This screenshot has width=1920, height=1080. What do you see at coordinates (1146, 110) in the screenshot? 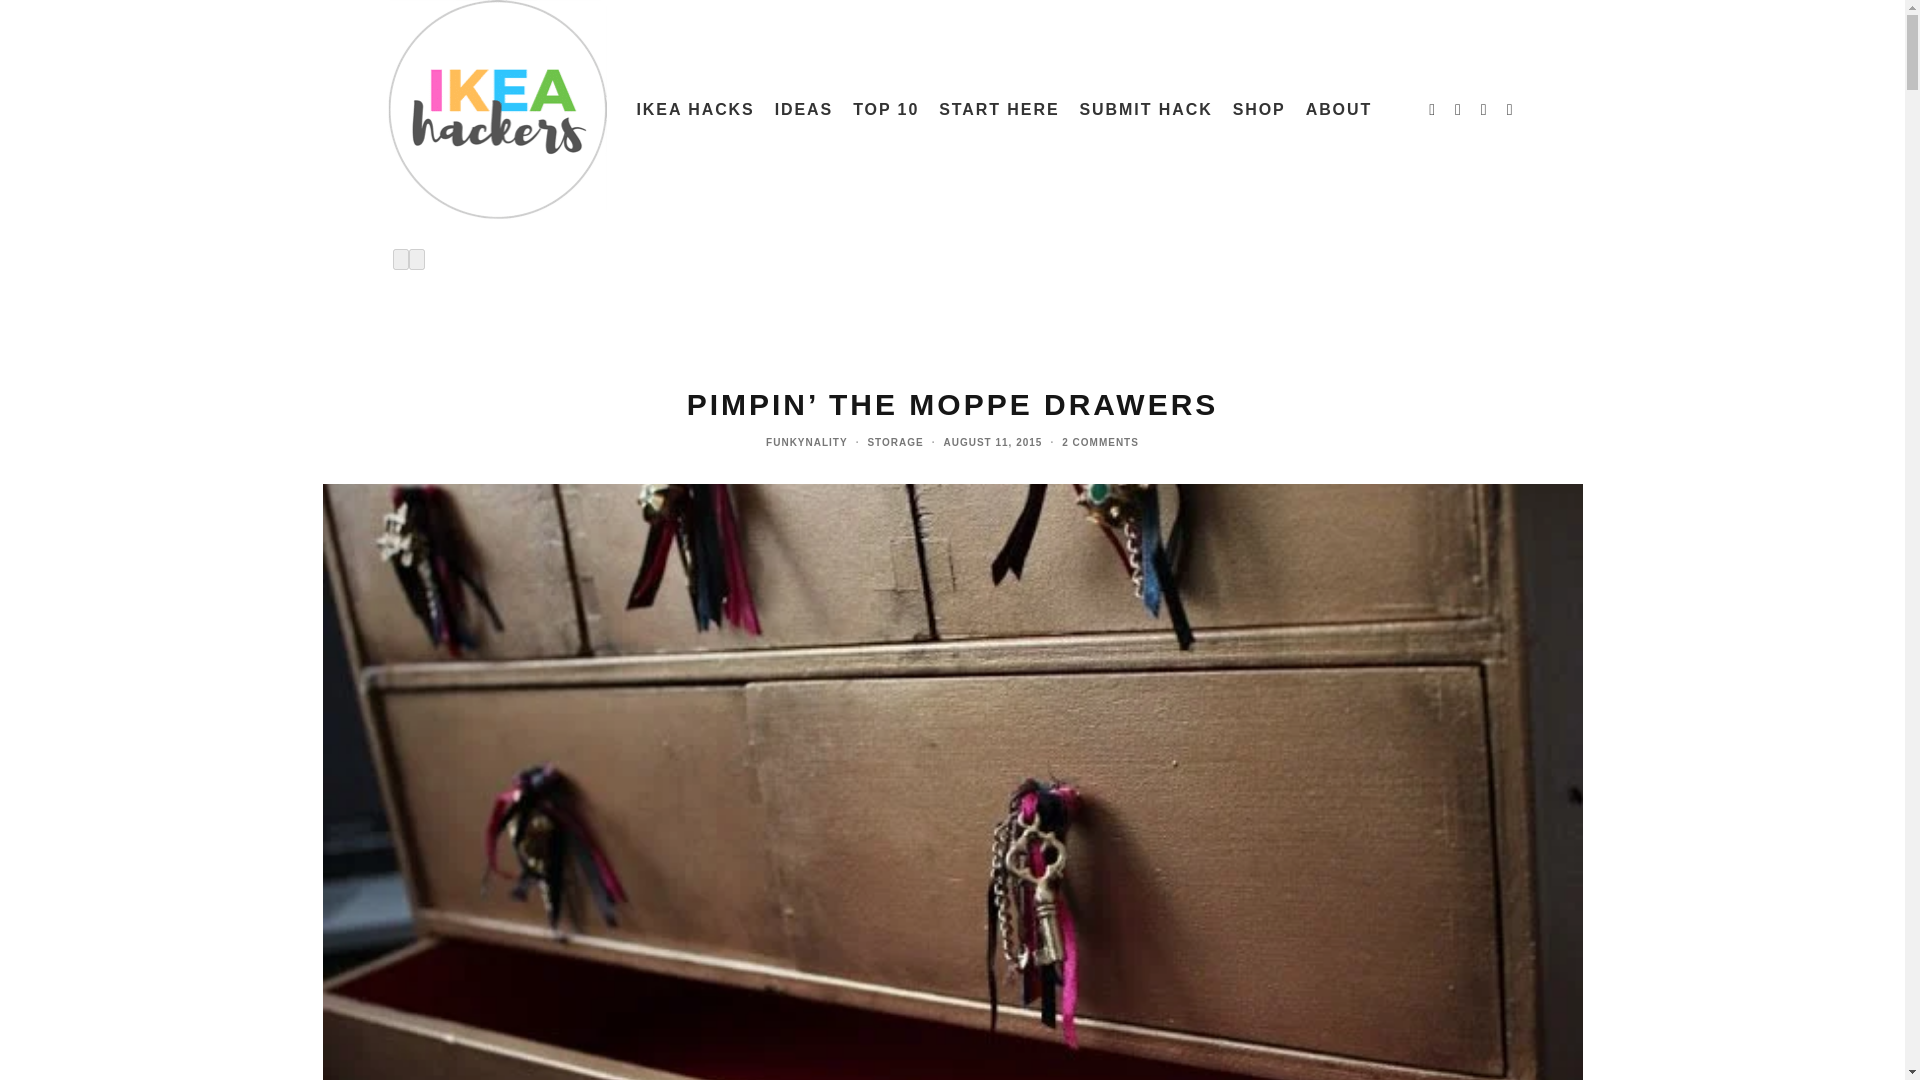
I see `SUBMIT HACK` at bounding box center [1146, 110].